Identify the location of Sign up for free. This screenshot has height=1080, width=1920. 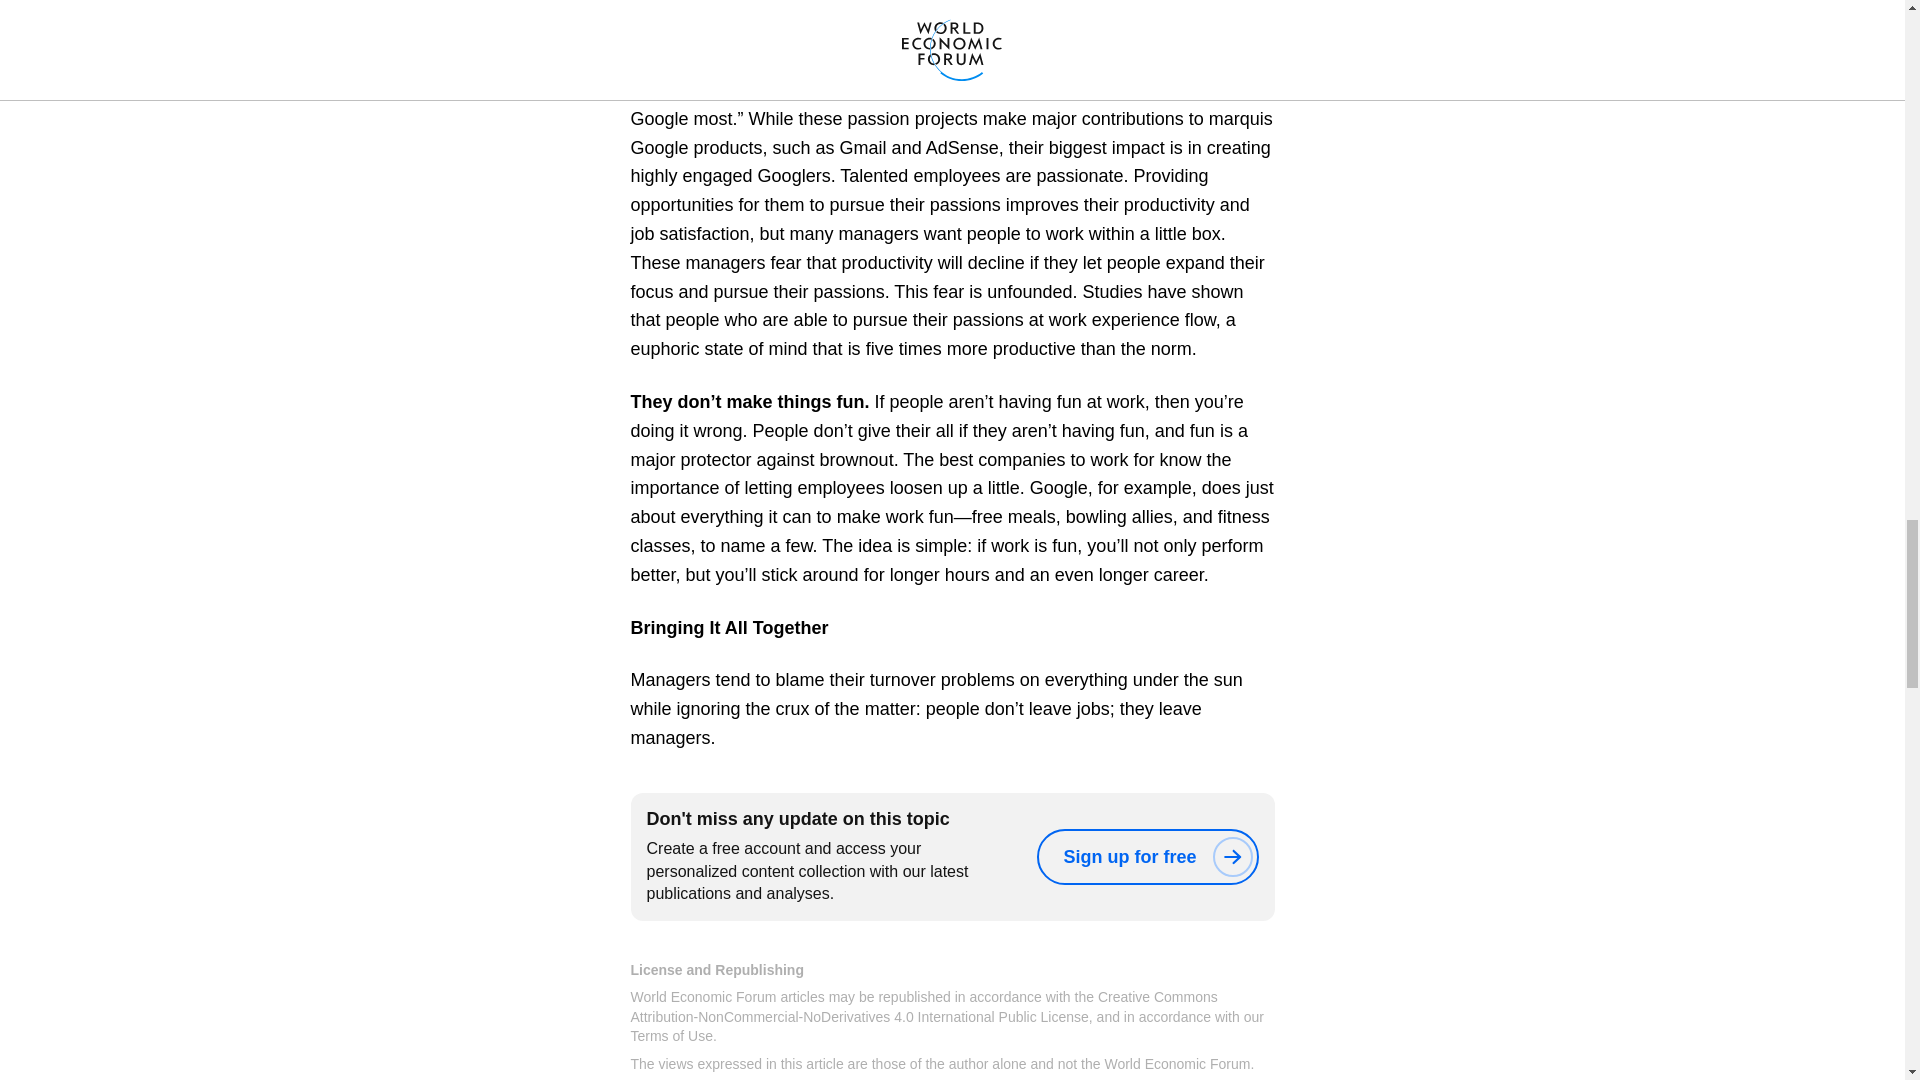
(1146, 856).